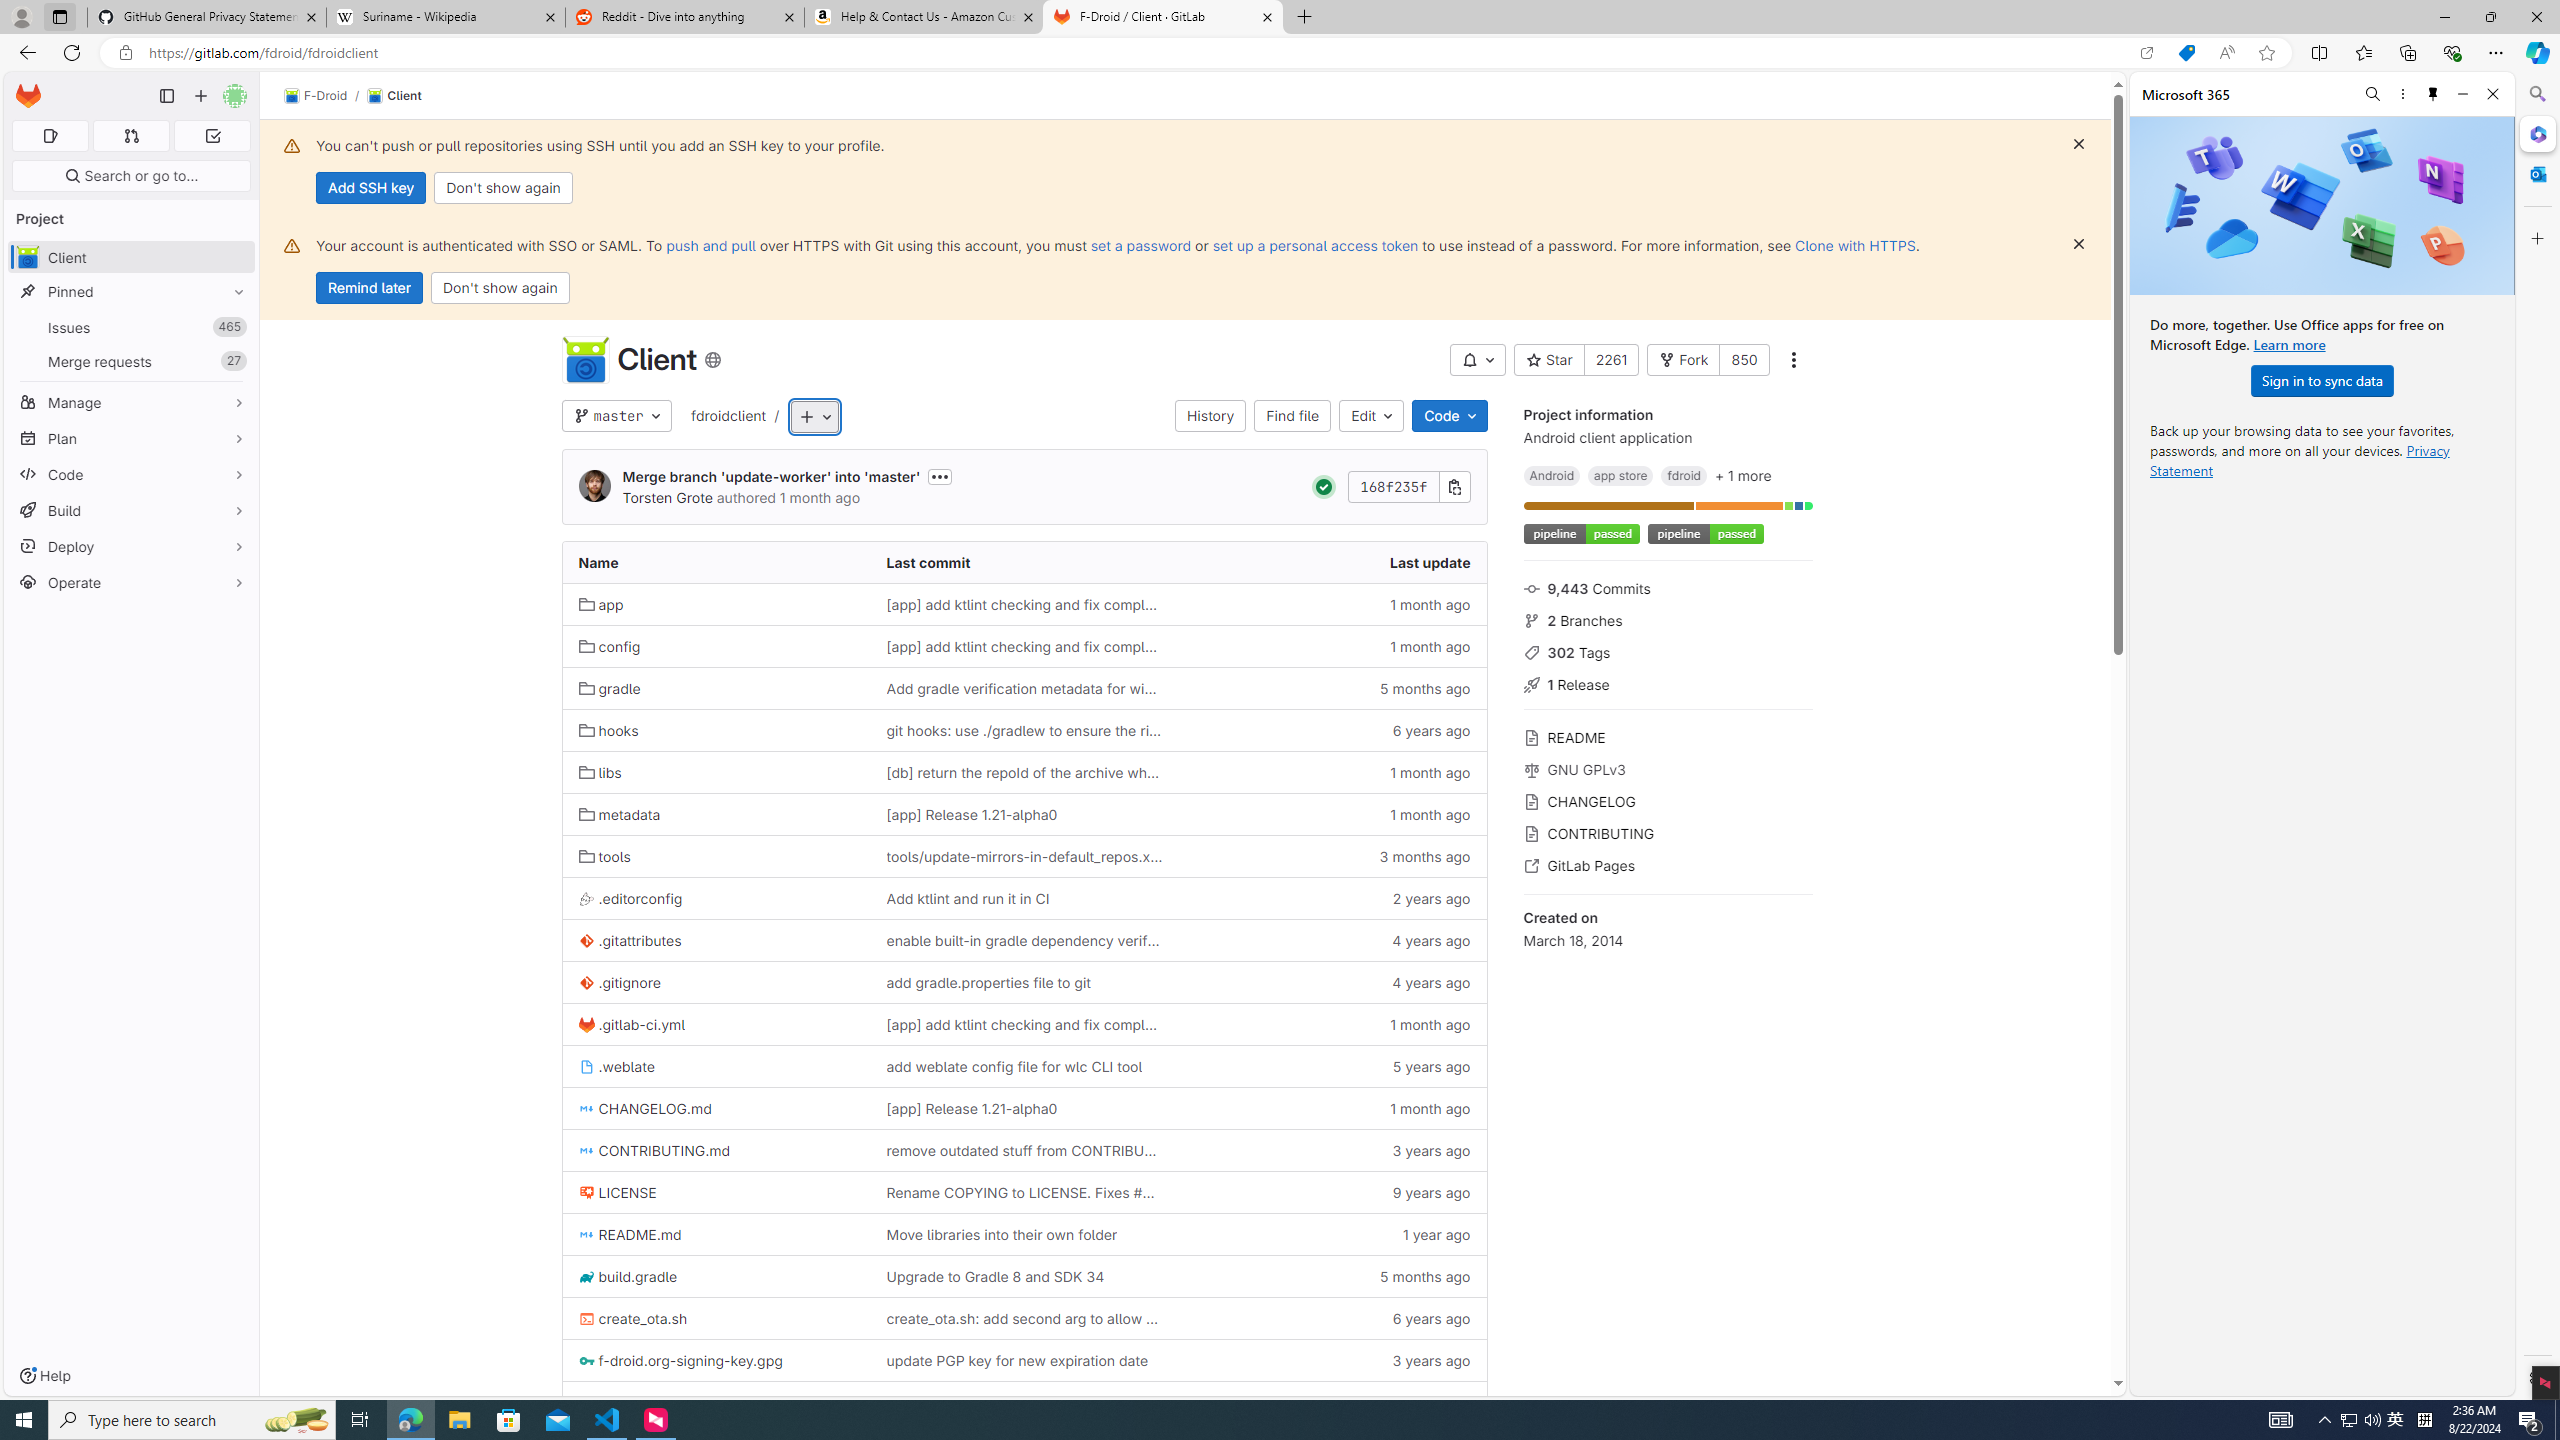 The image size is (2560, 1440). Describe the element at coordinates (716, 772) in the screenshot. I see `libs` at that location.